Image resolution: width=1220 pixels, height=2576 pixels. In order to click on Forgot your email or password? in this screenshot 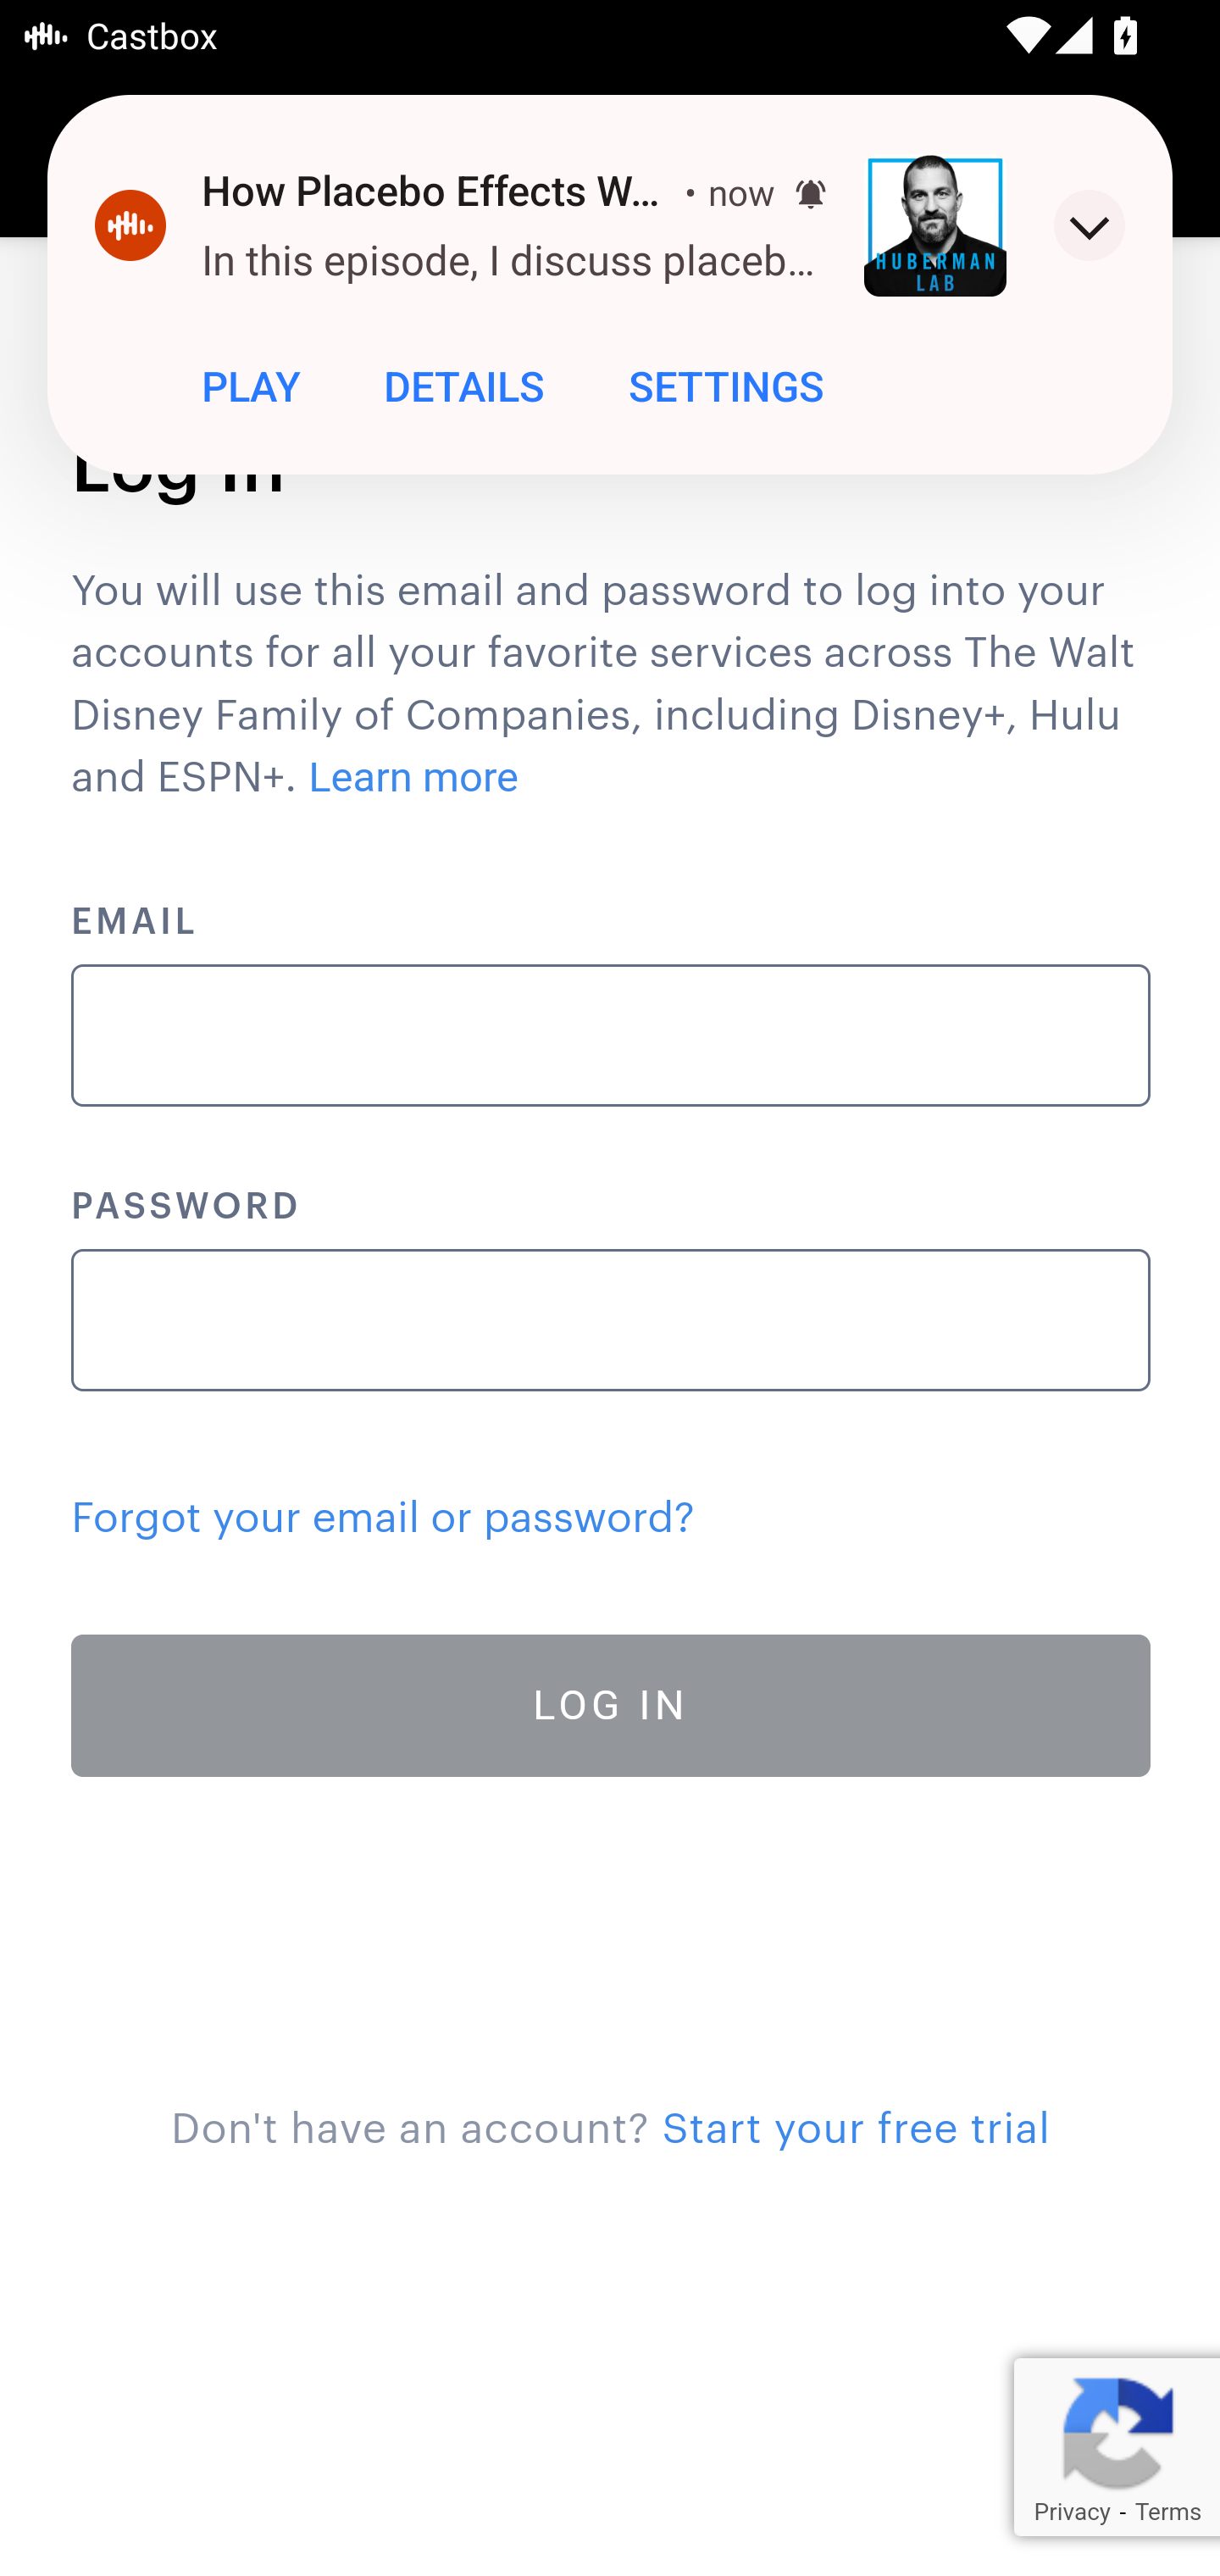, I will do `click(383, 1518)`.